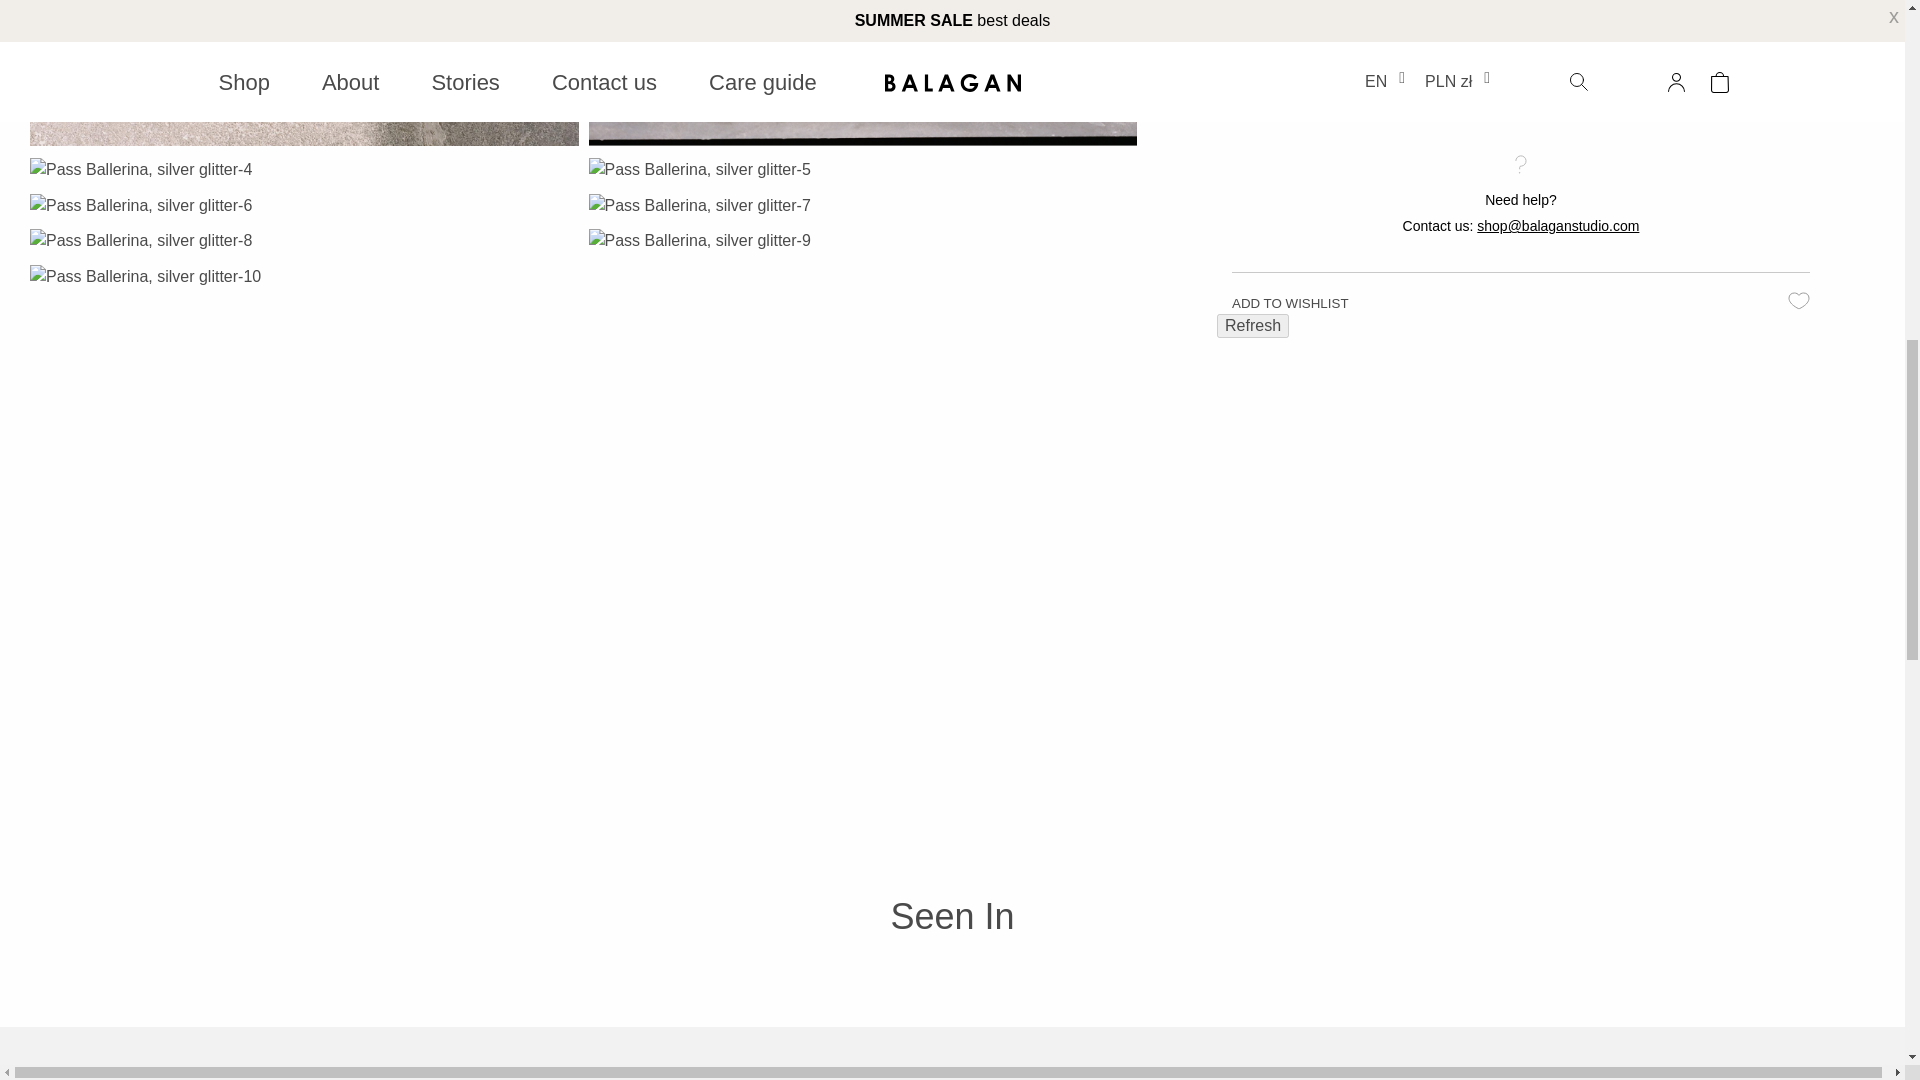 Image resolution: width=1920 pixels, height=1080 pixels. What do you see at coordinates (140, 240) in the screenshot?
I see ` Pass Ballerina, silver glitter-8 ` at bounding box center [140, 240].